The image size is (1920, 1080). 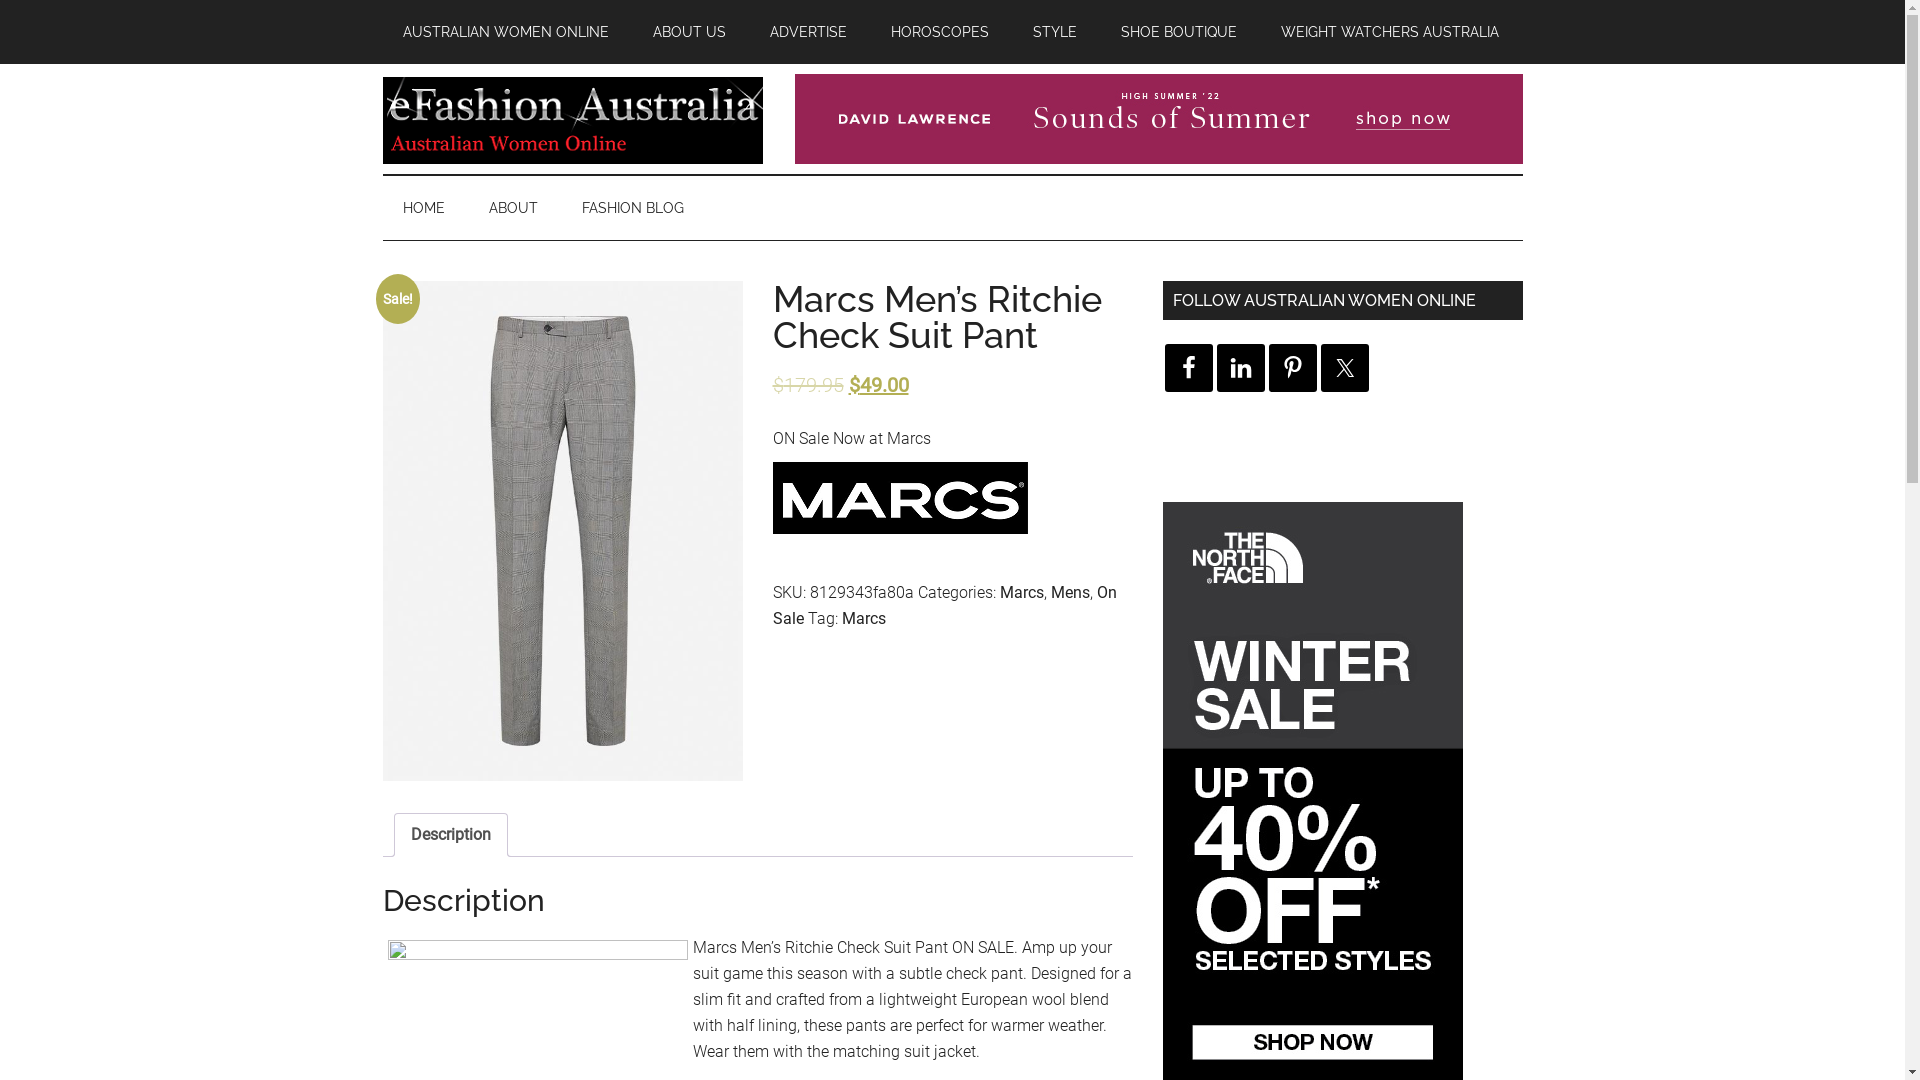 What do you see at coordinates (512, 208) in the screenshot?
I see `ABOUT` at bounding box center [512, 208].